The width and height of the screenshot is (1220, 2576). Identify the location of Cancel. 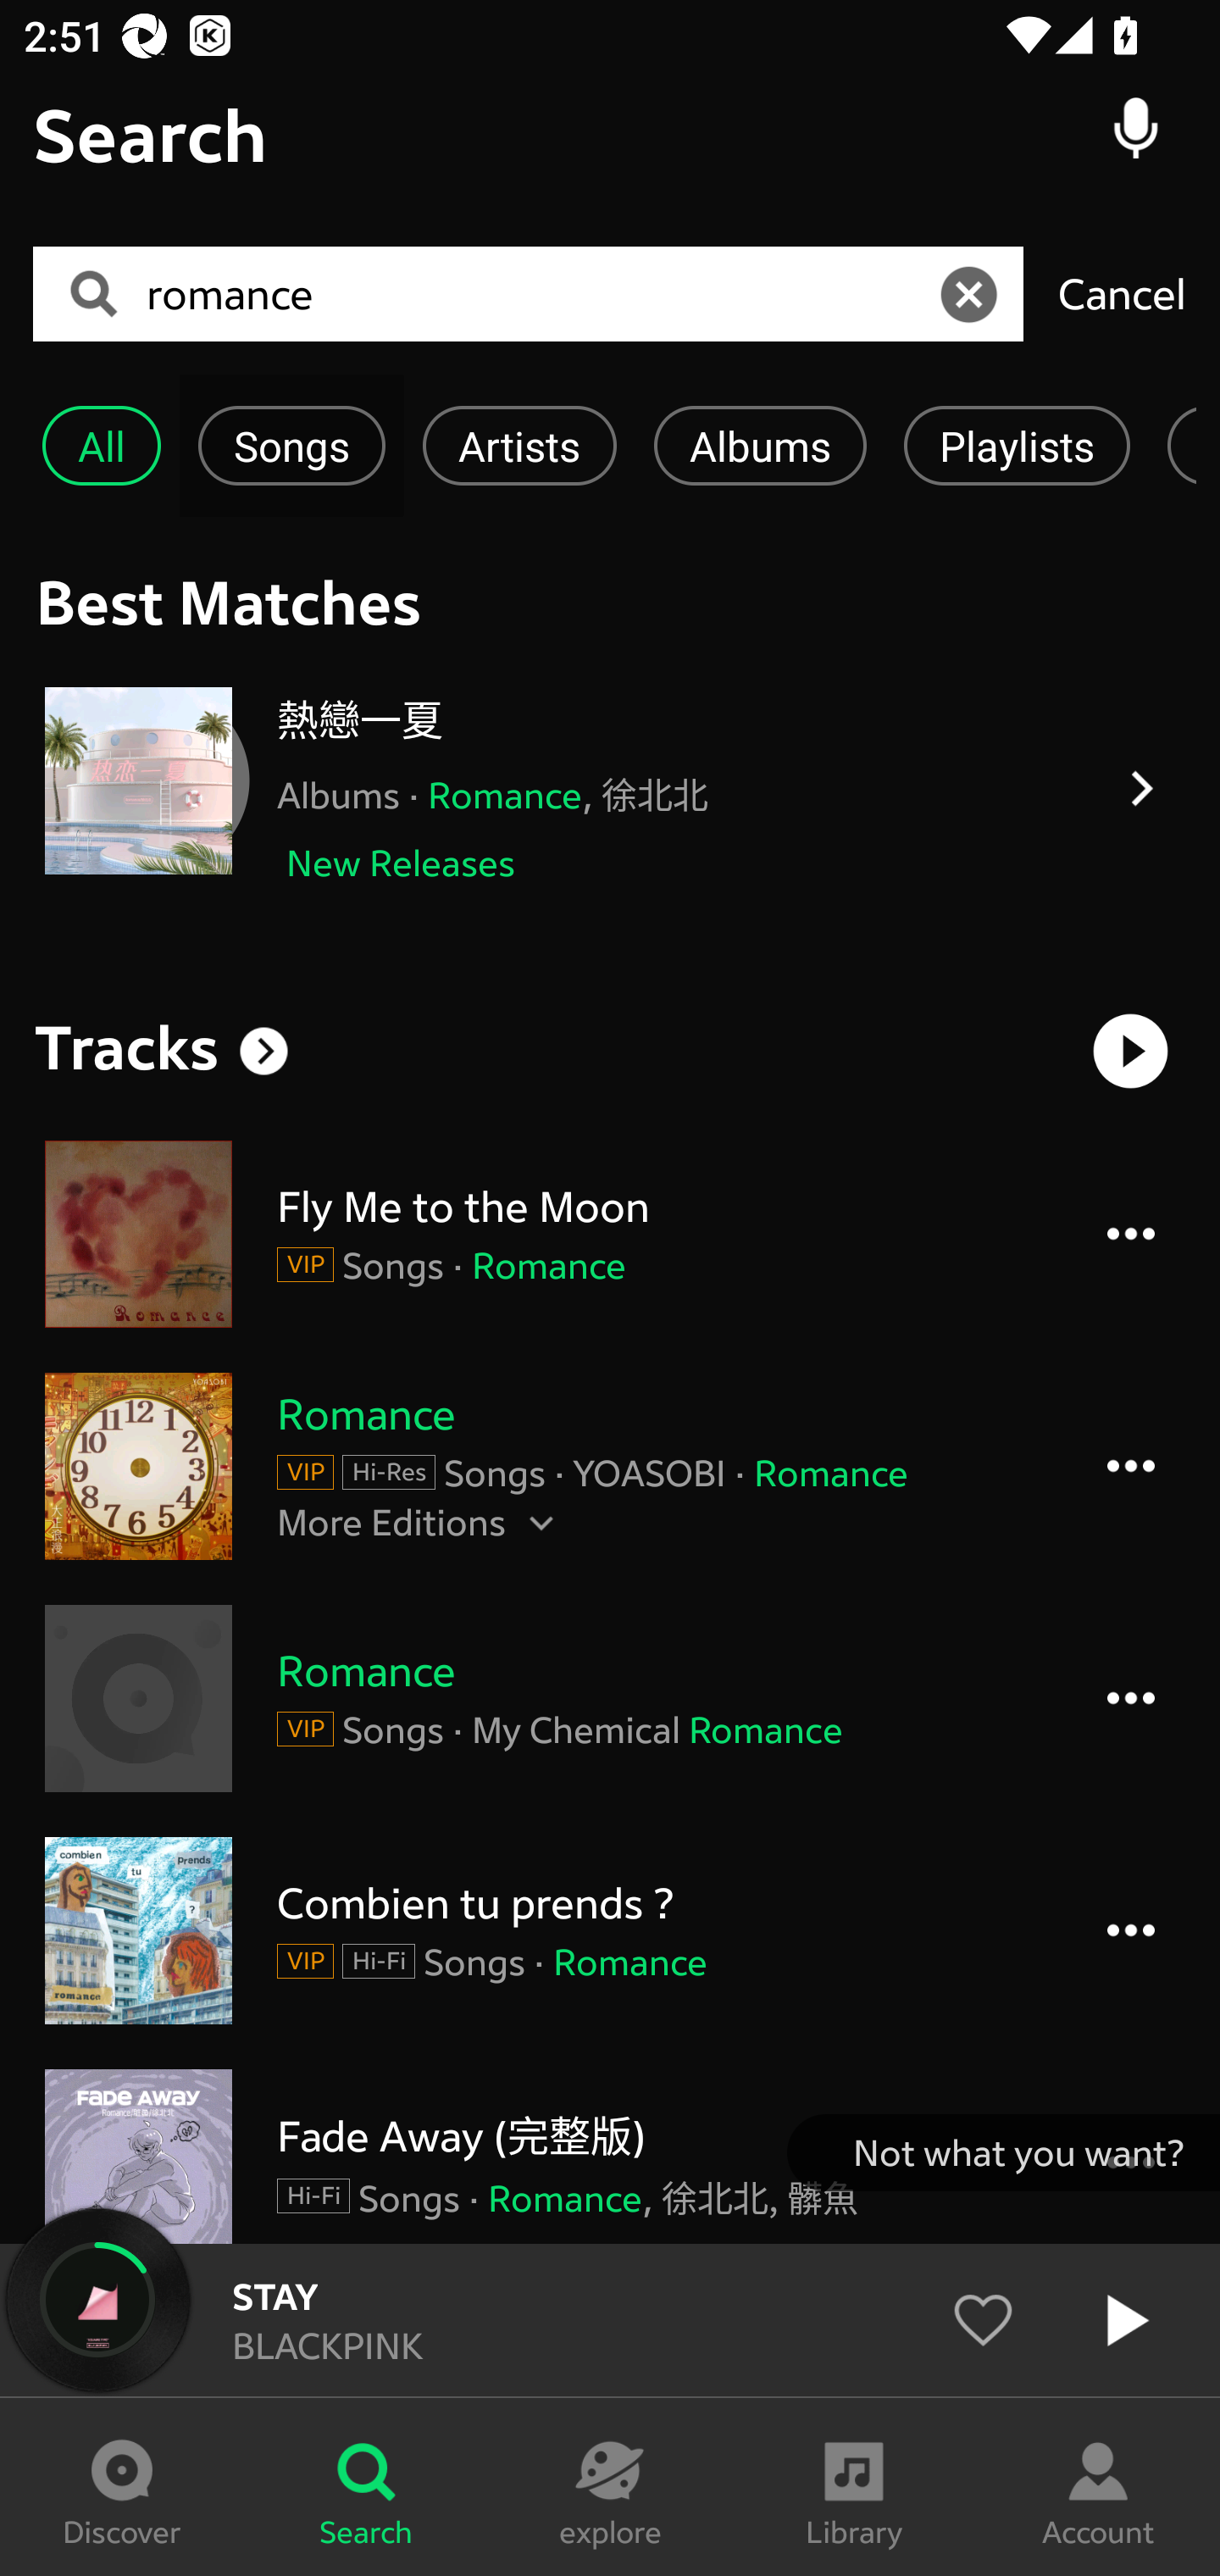
(1122, 293).